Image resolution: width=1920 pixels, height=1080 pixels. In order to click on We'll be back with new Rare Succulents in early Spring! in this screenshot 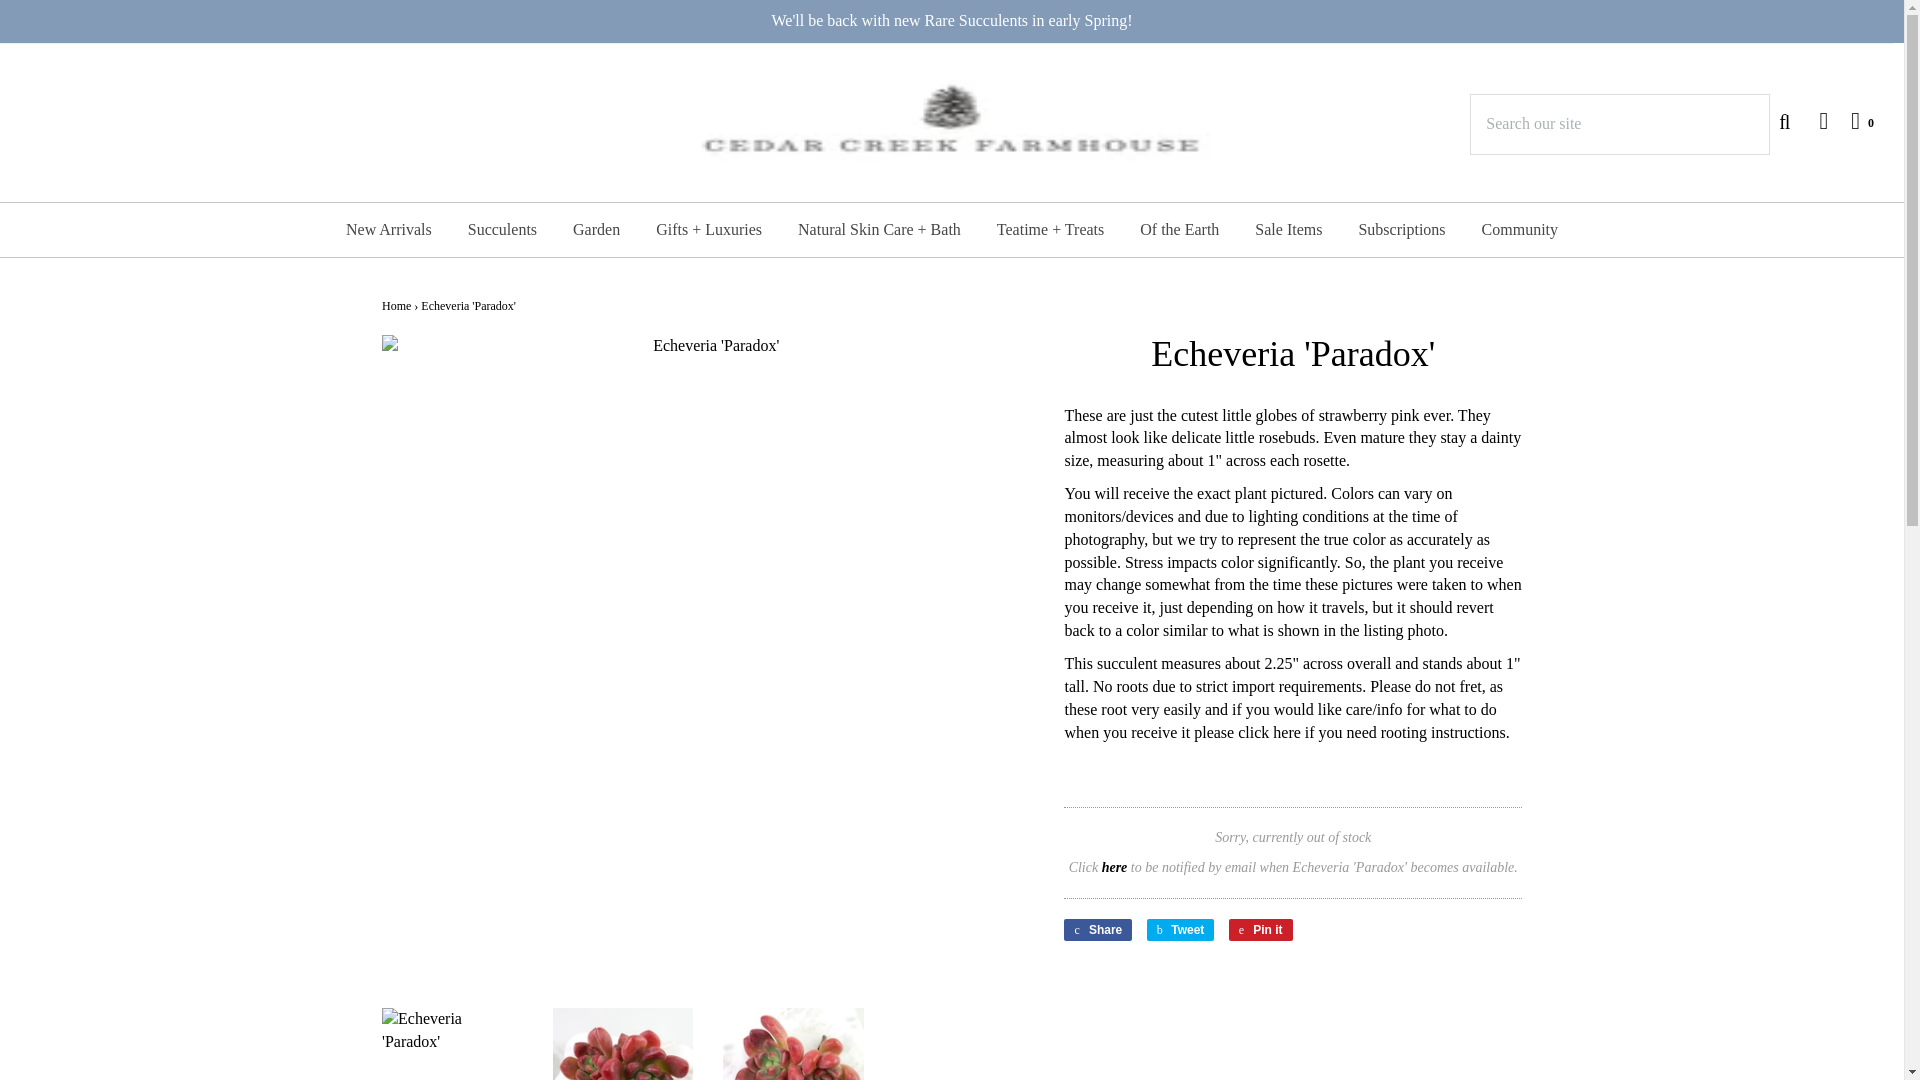, I will do `click(952, 21)`.